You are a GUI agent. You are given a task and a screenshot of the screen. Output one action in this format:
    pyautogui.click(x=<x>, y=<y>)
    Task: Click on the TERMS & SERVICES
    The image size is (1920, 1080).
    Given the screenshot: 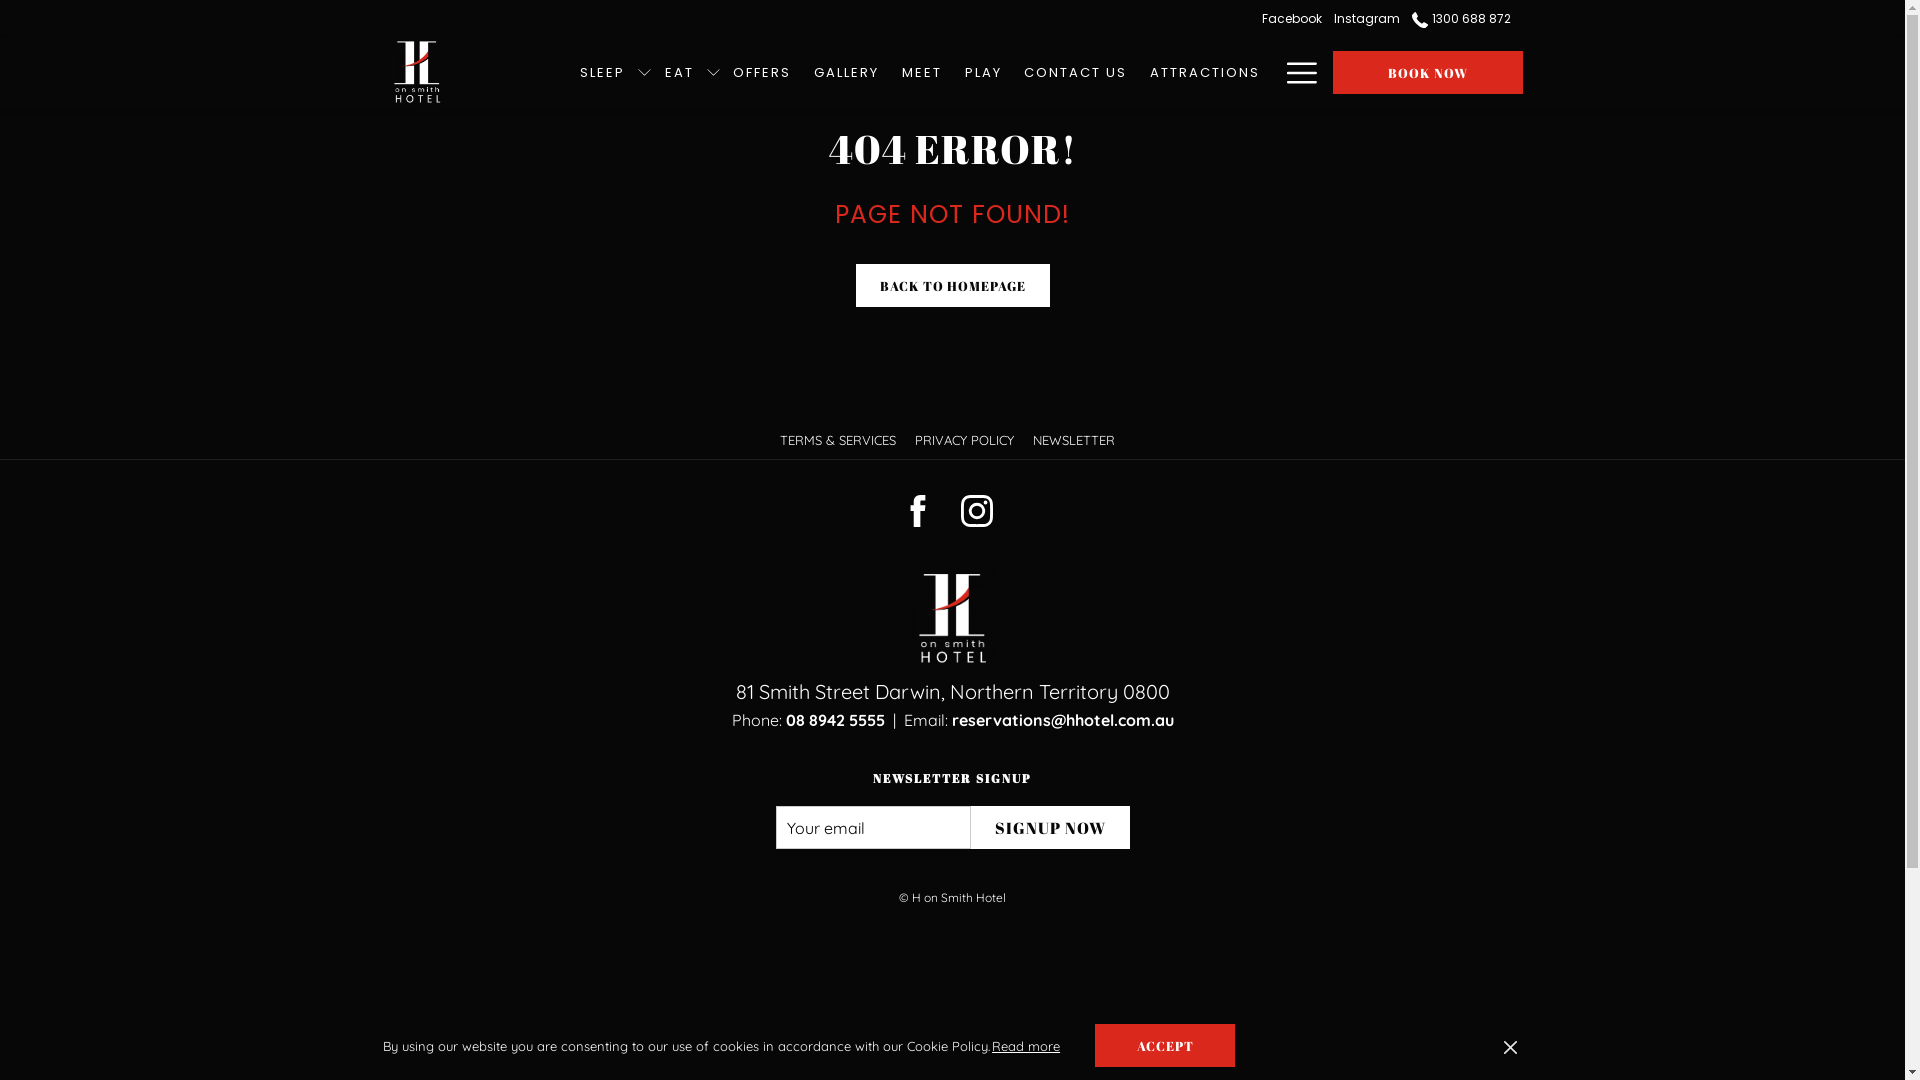 What is the action you would take?
    pyautogui.click(x=840, y=440)
    